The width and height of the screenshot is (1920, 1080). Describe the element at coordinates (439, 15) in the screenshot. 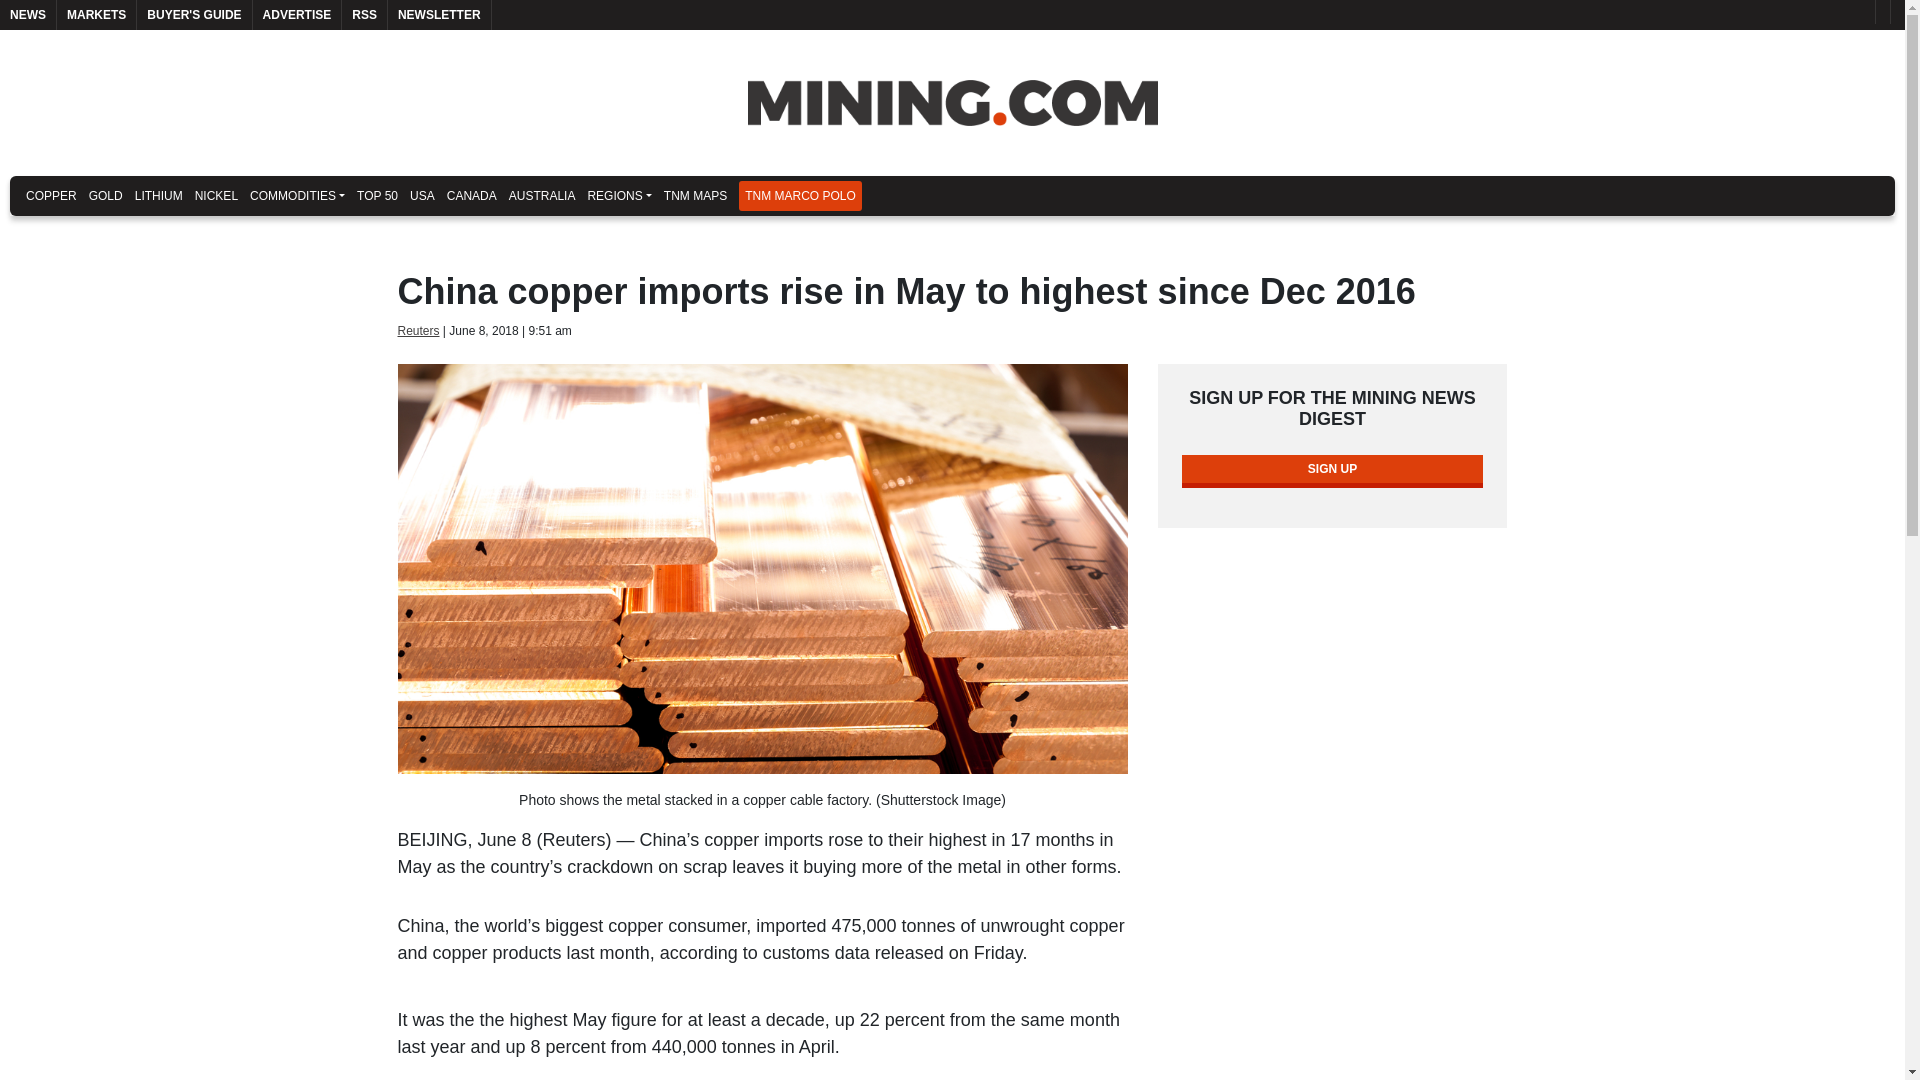

I see `NEWSLETTER` at that location.